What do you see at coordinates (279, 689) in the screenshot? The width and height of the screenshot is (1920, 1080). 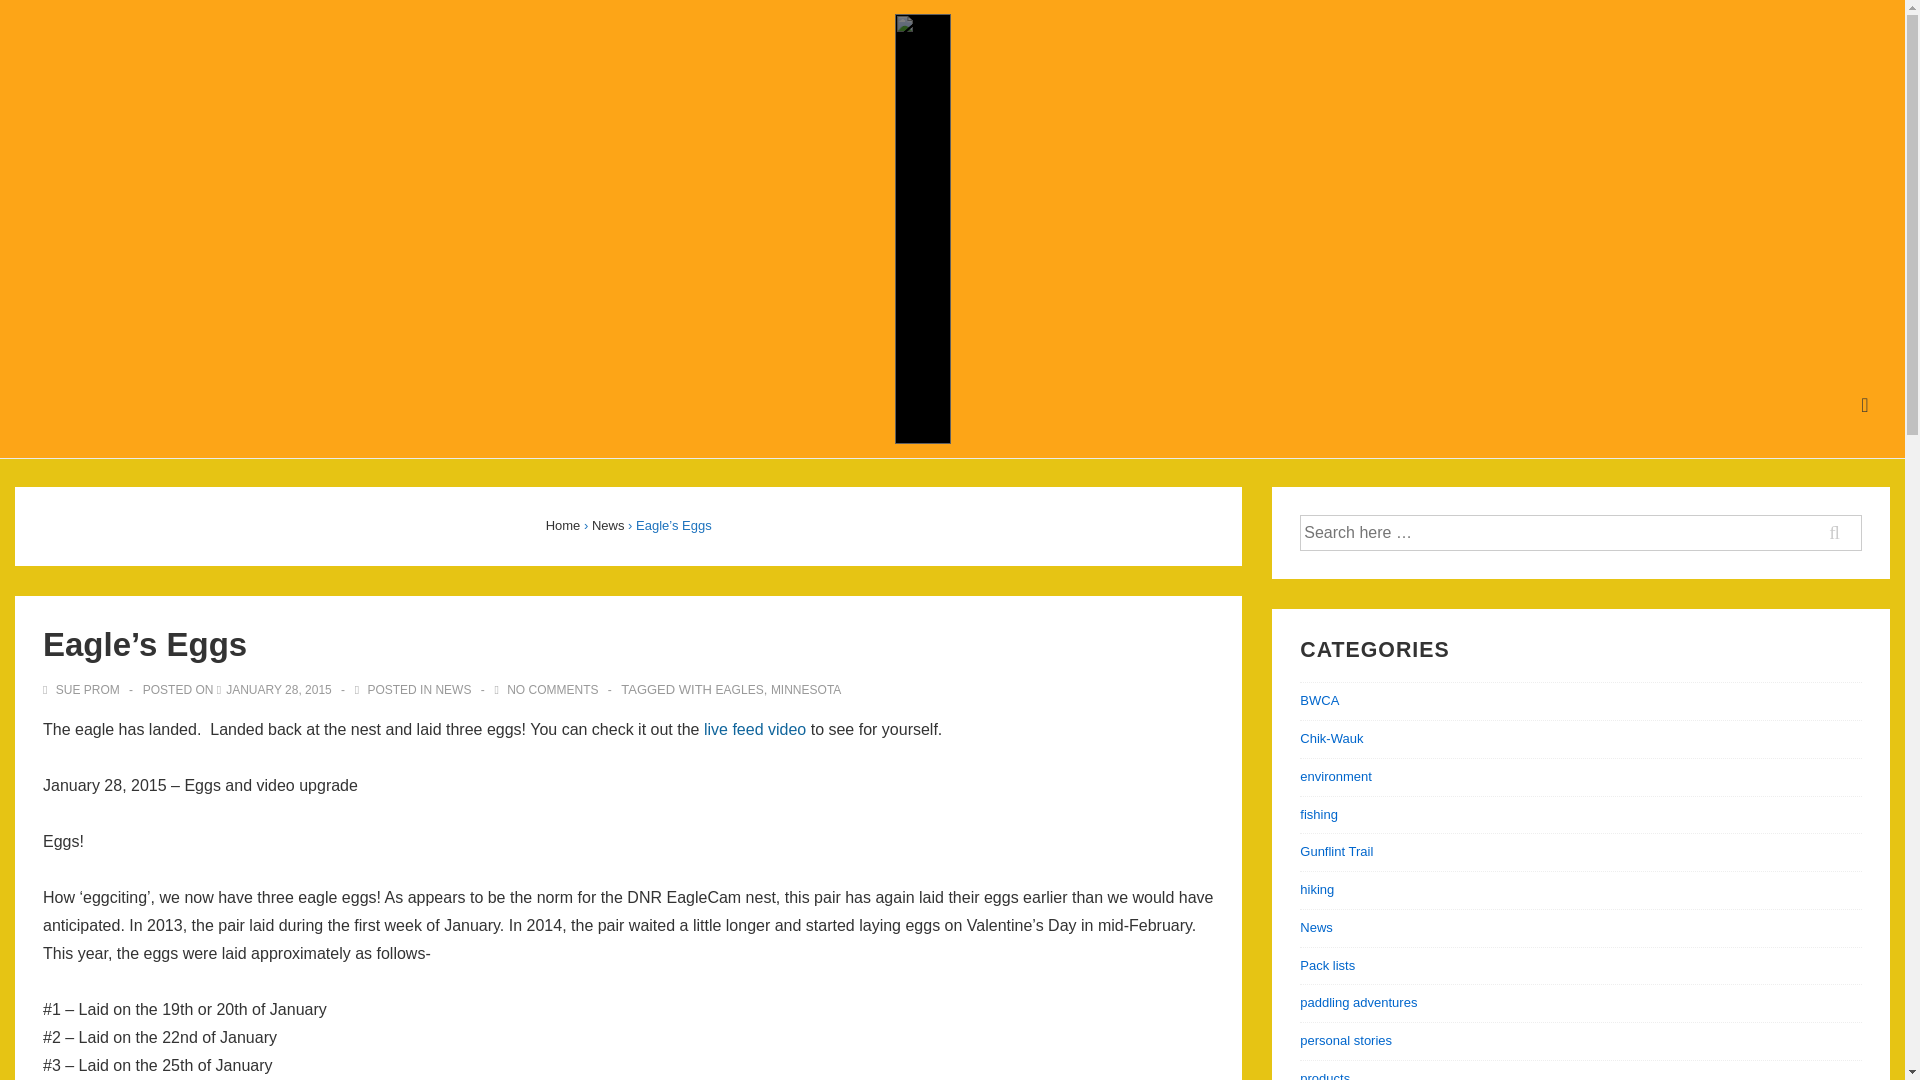 I see `JANUARY 28, 2015` at bounding box center [279, 689].